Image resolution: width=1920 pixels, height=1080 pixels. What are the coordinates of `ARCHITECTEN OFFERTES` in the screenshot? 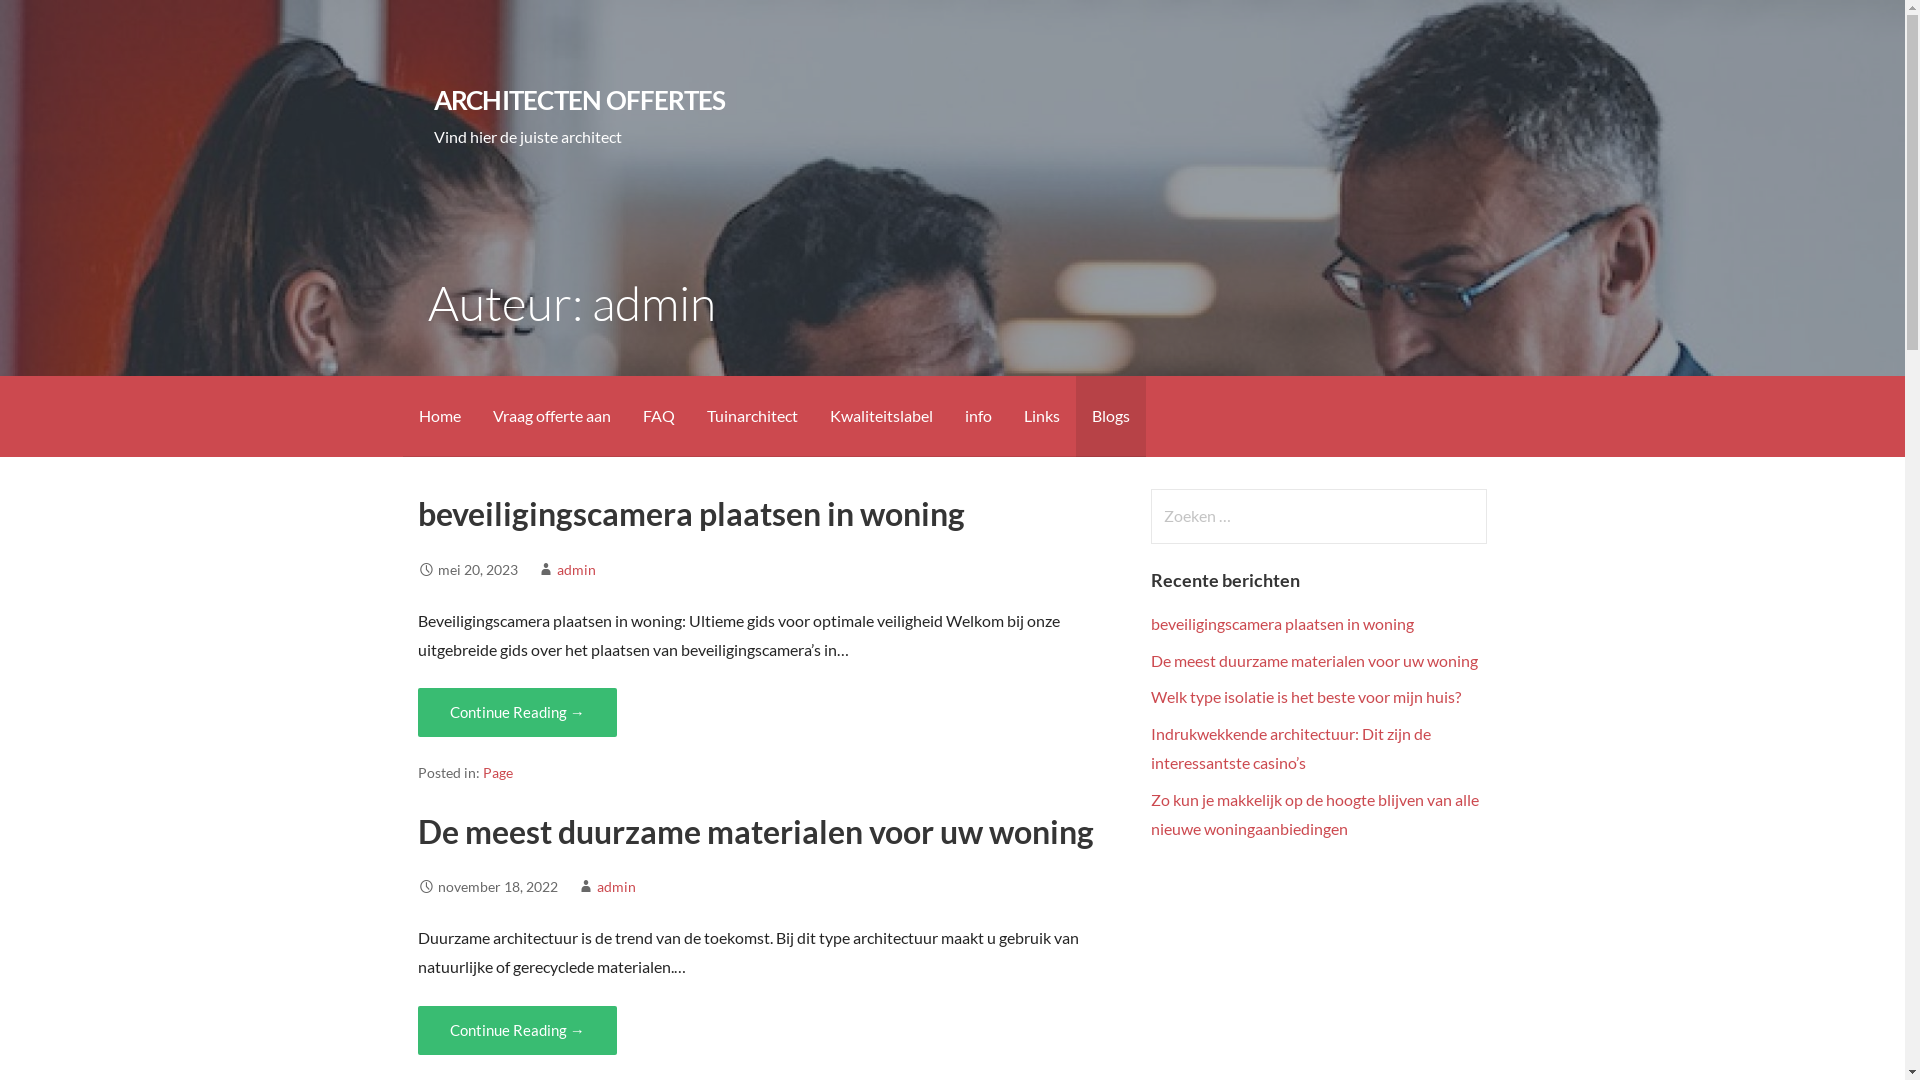 It's located at (580, 100).